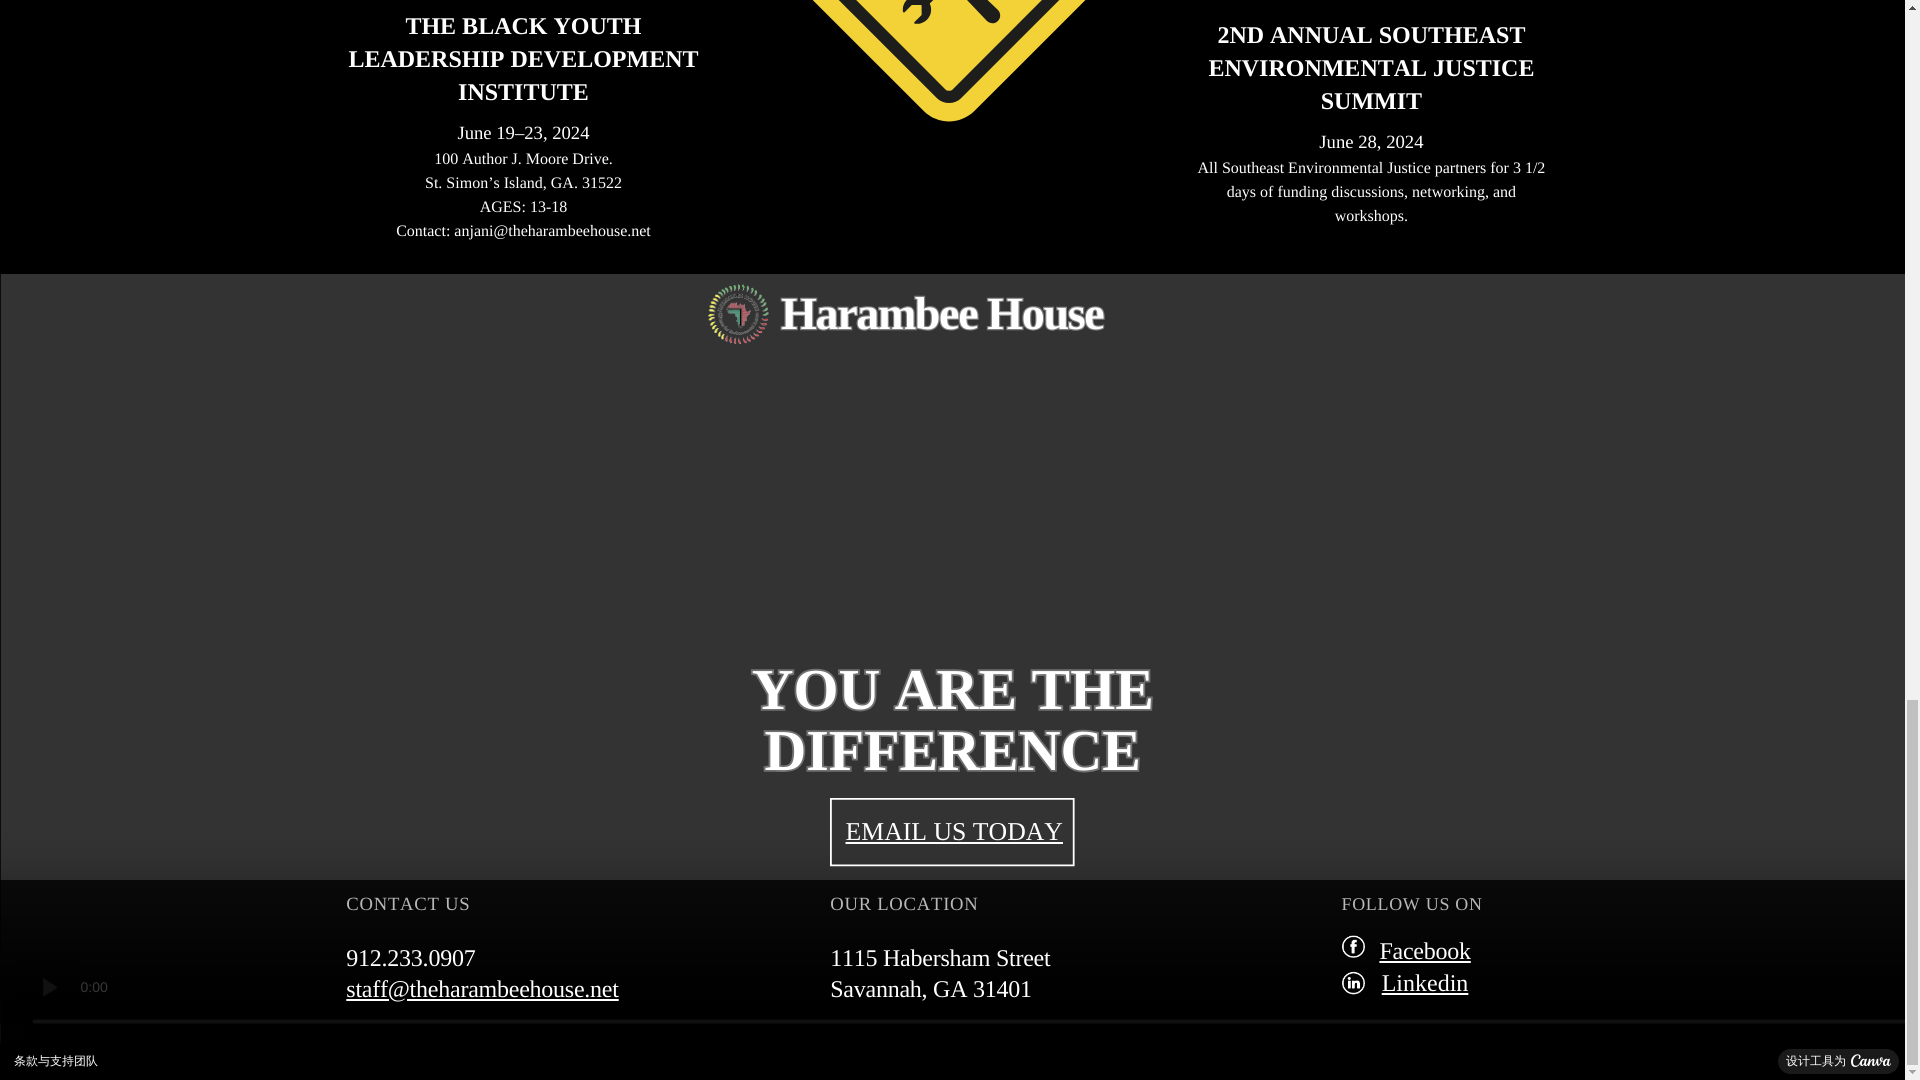 This screenshot has height=1080, width=1920. Describe the element at coordinates (1425, 983) in the screenshot. I see `Linkedin` at that location.